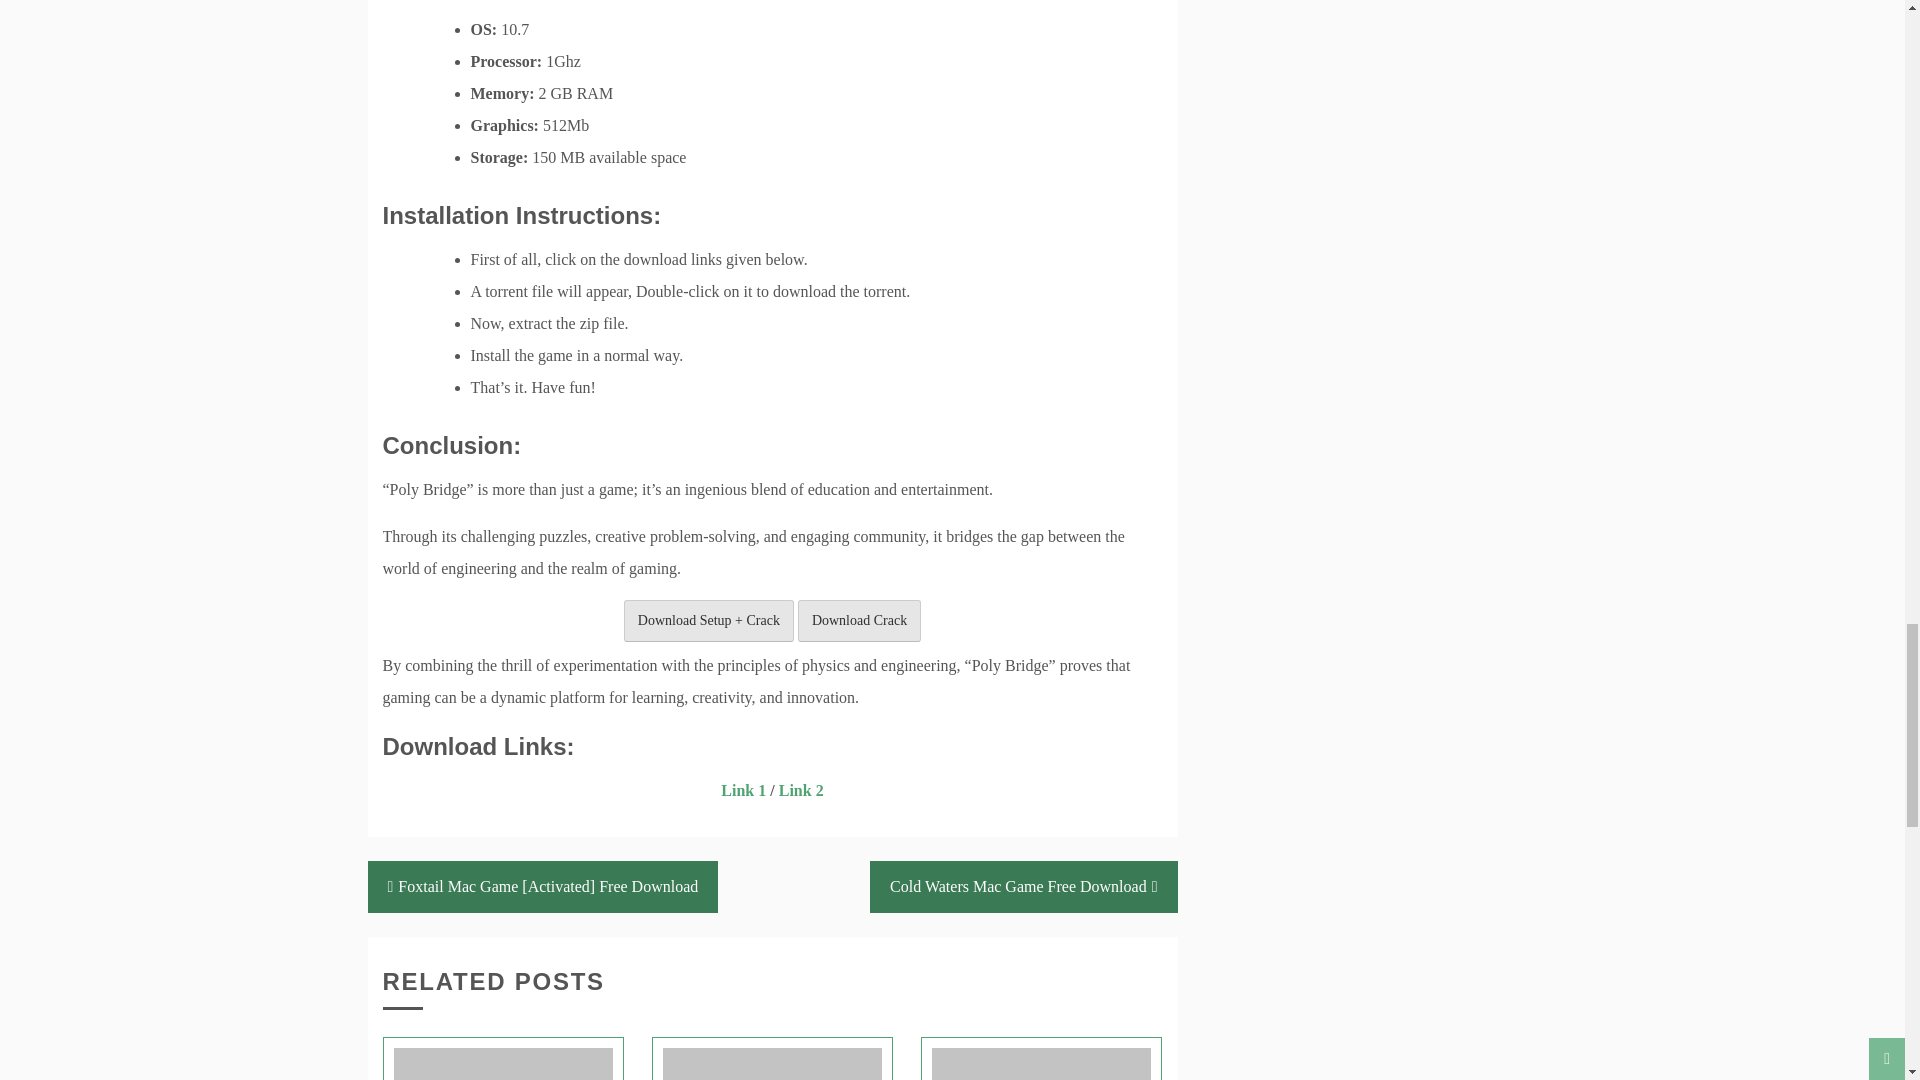 The height and width of the screenshot is (1080, 1920). What do you see at coordinates (744, 790) in the screenshot?
I see `Link 1` at bounding box center [744, 790].